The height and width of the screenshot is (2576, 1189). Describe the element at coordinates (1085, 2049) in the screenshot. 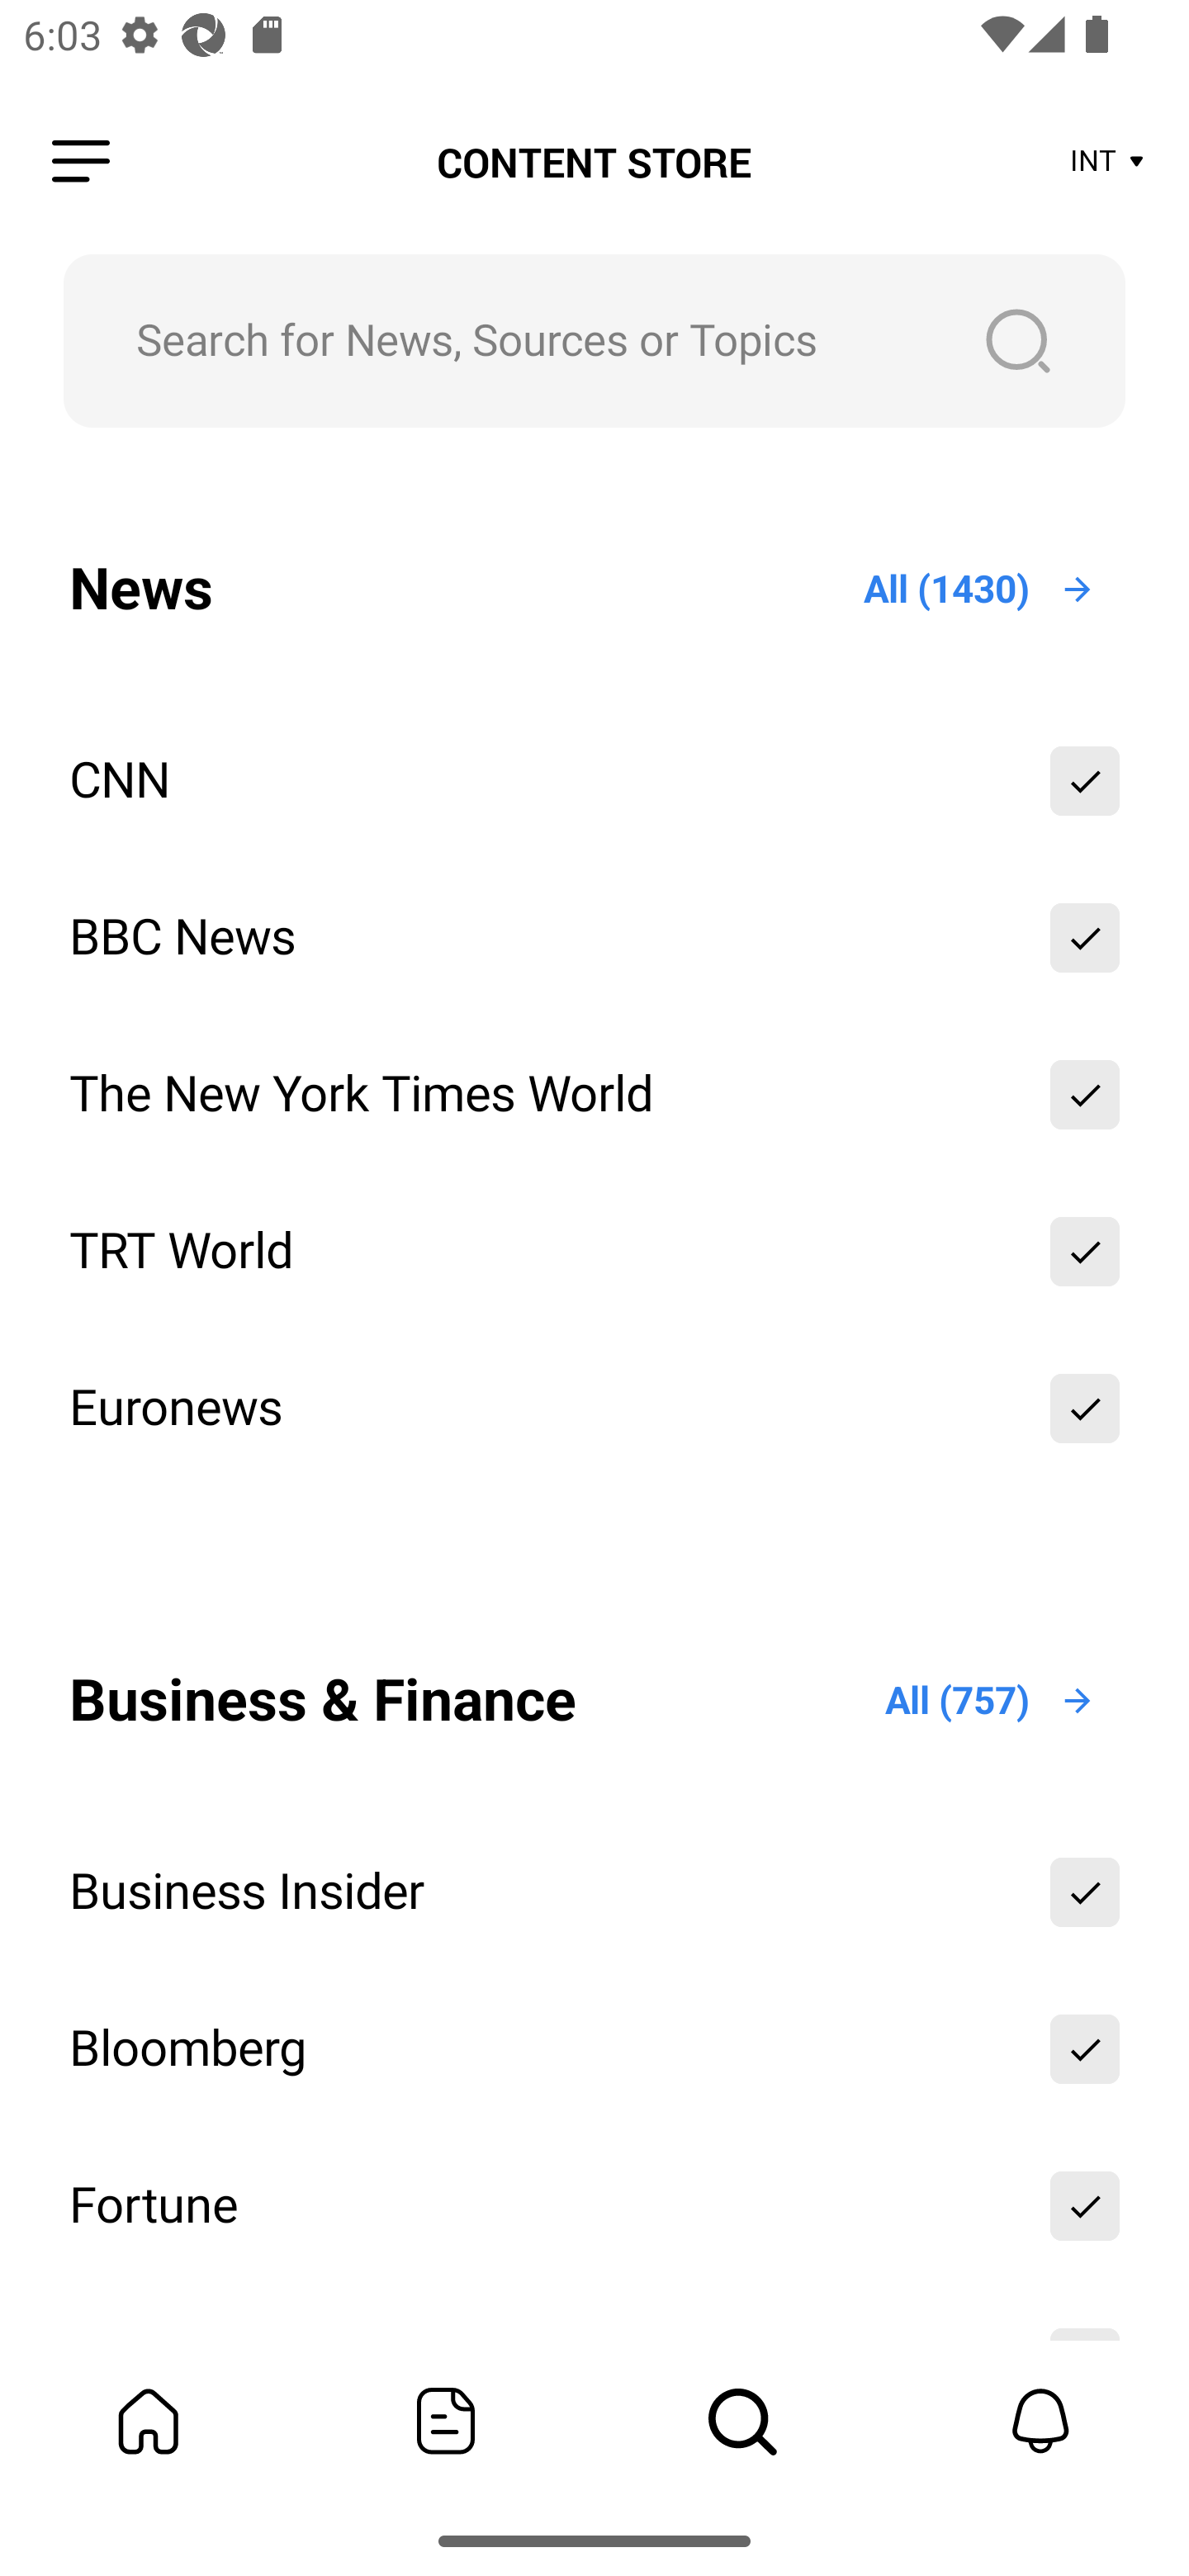

I see `Add To My Bundle` at that location.